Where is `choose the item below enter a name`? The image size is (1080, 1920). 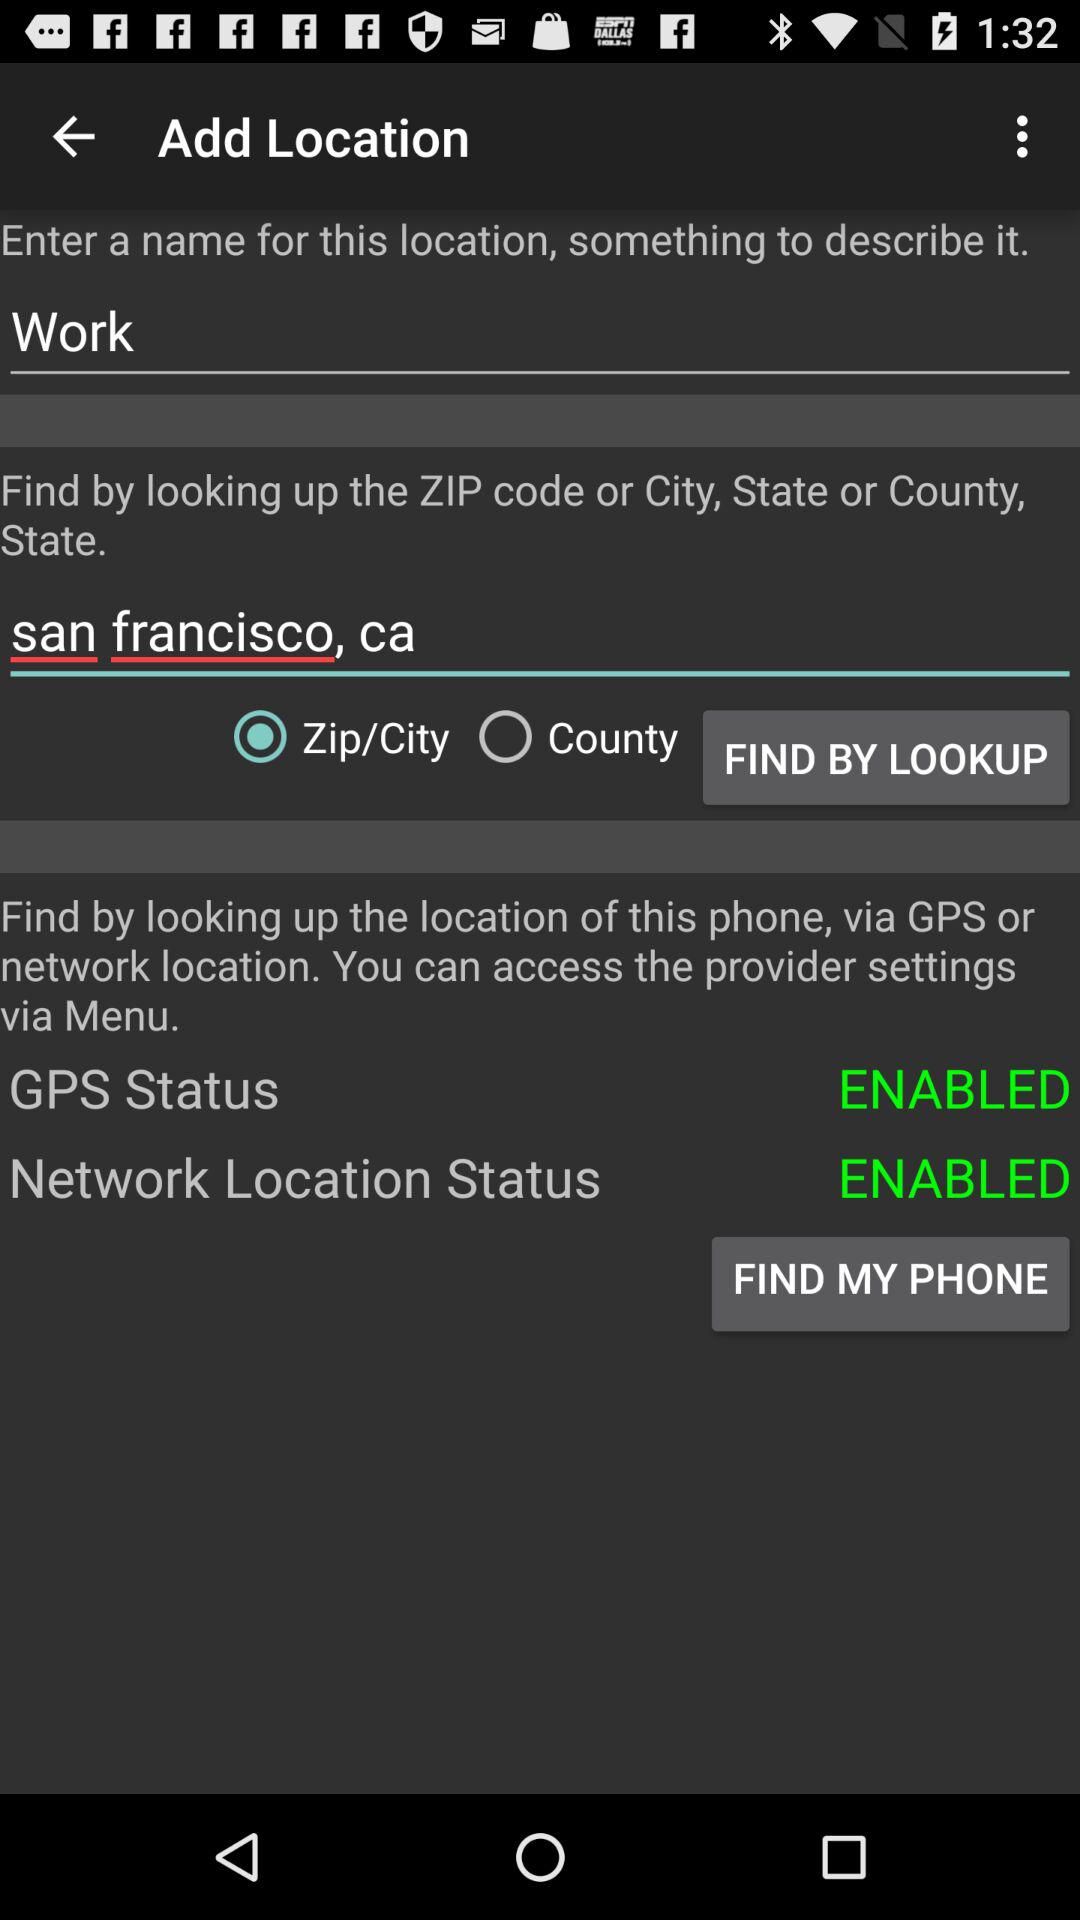 choose the item below enter a name is located at coordinates (540, 330).